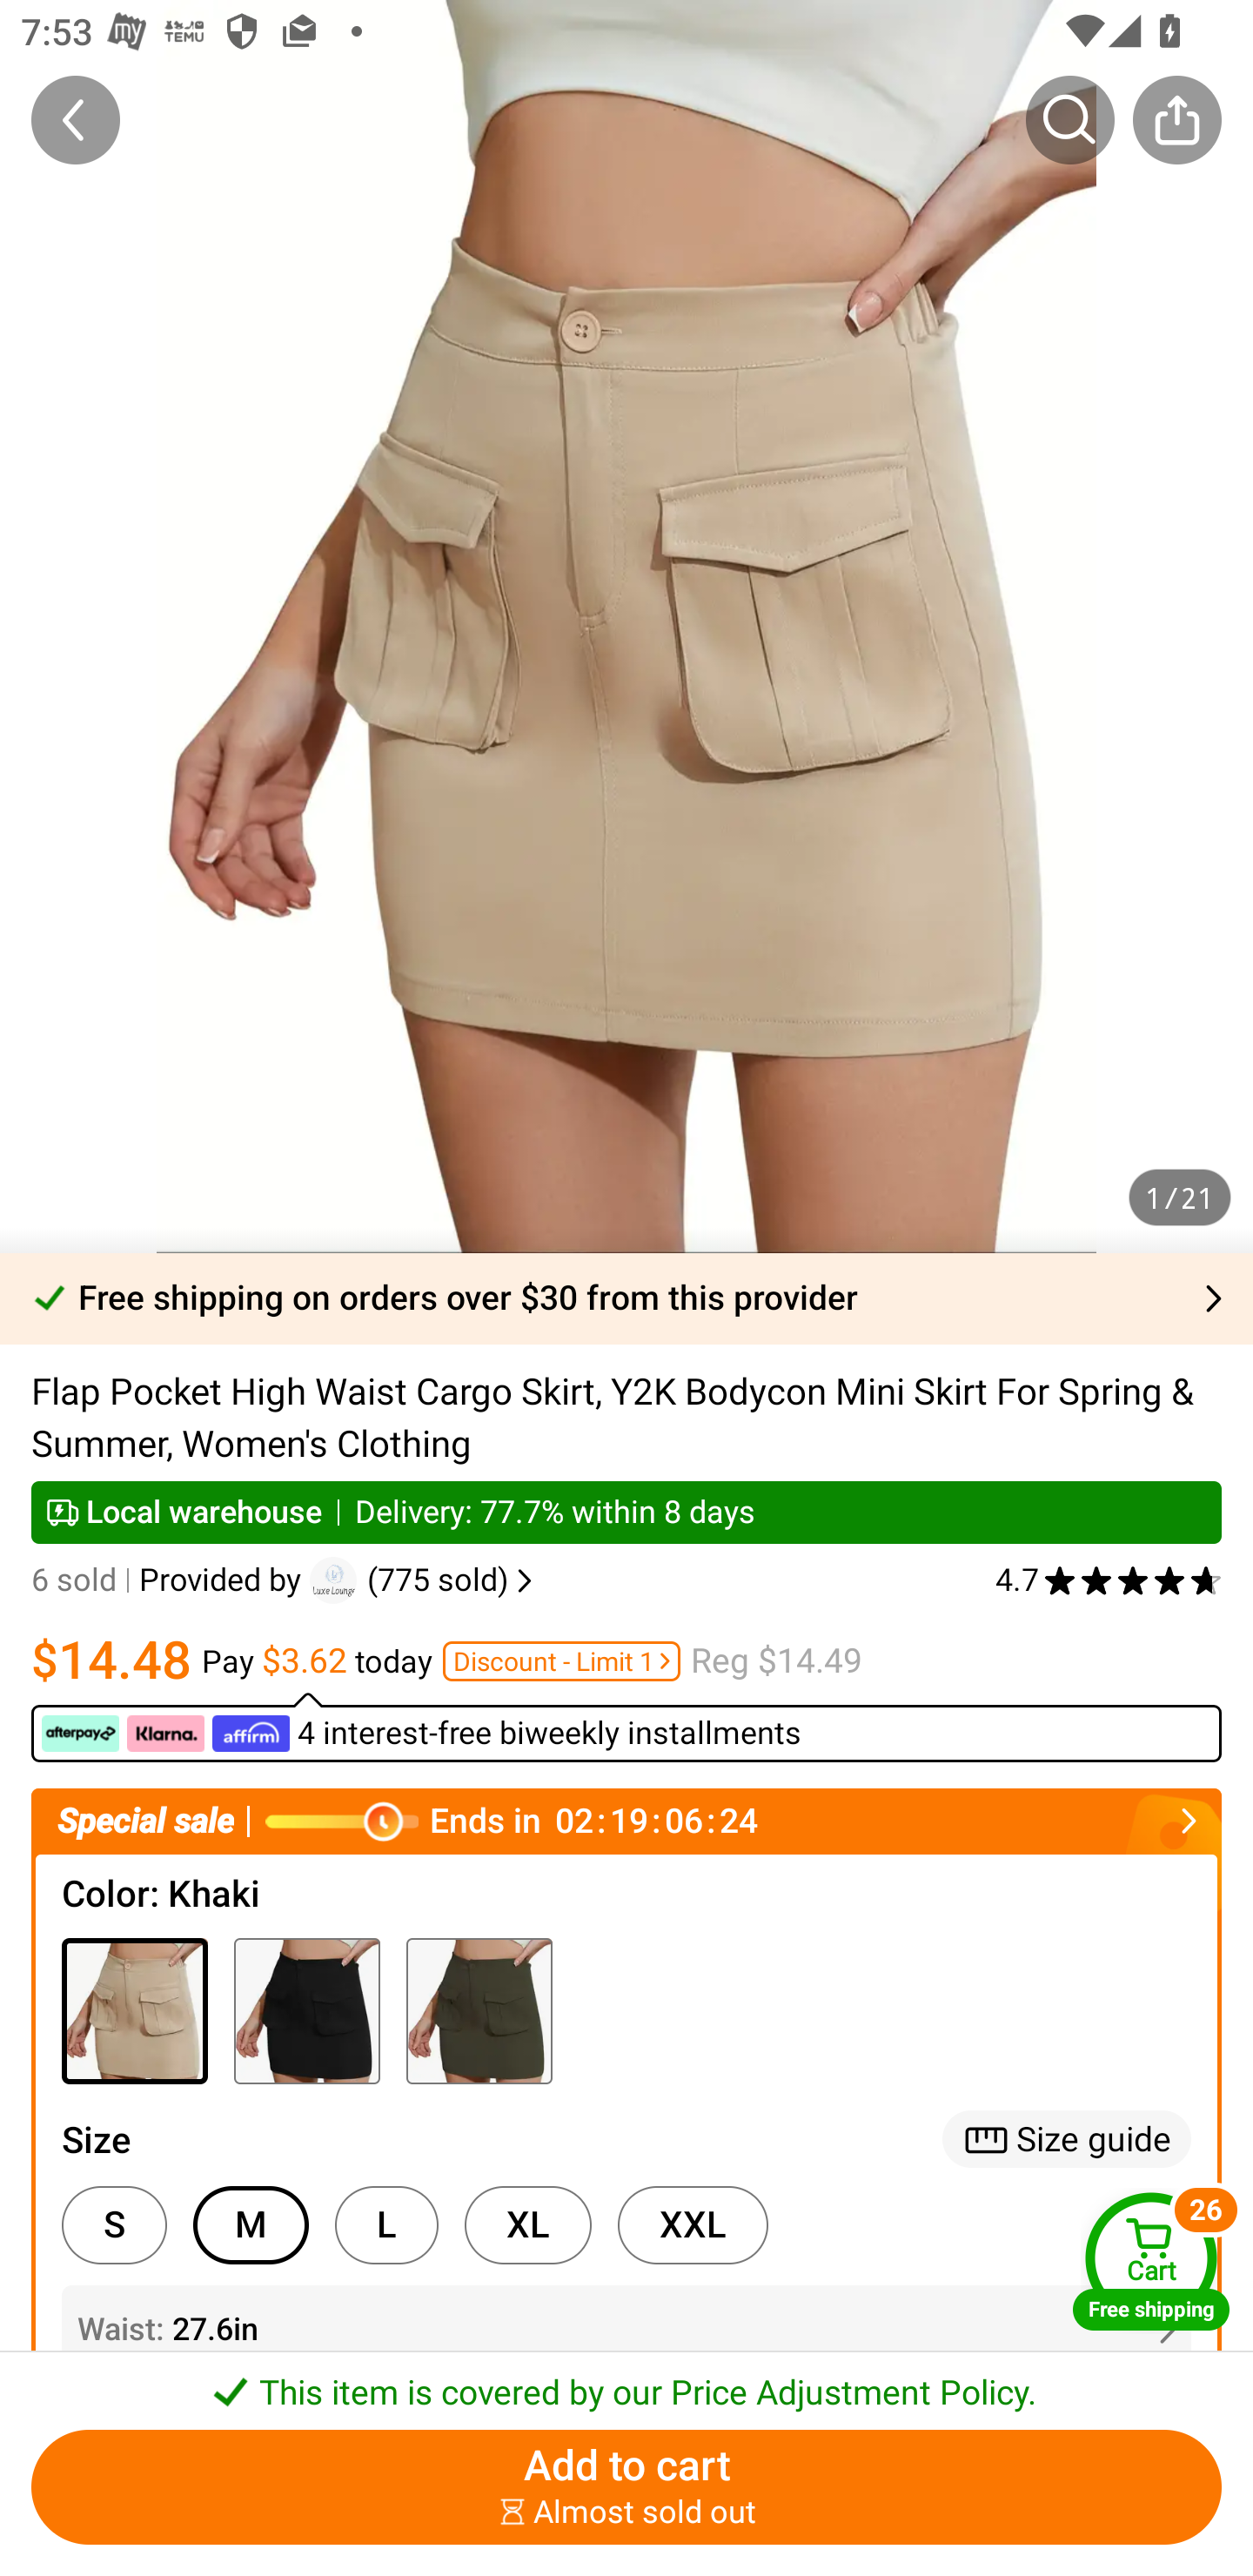  What do you see at coordinates (1109, 1580) in the screenshot?
I see `4.7` at bounding box center [1109, 1580].